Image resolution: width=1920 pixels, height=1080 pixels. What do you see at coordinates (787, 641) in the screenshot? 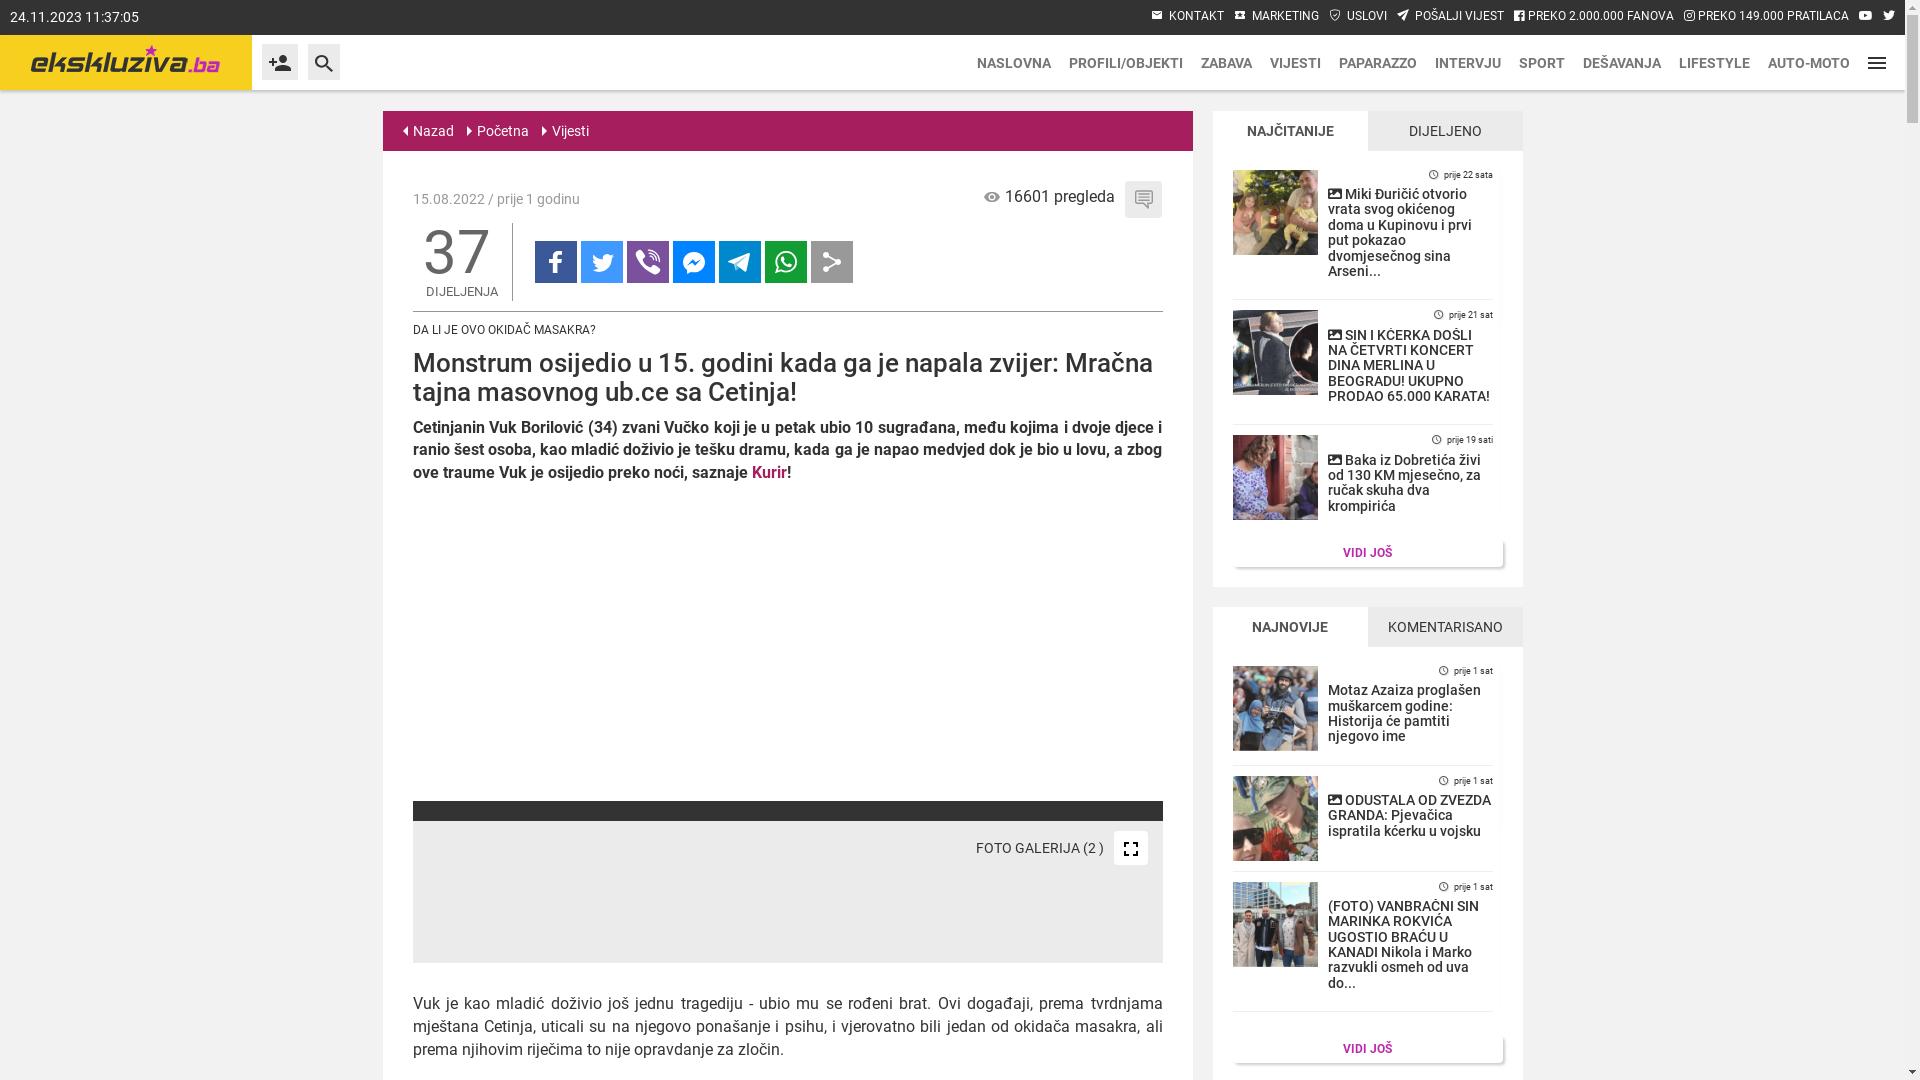
I see `Advertisement` at bounding box center [787, 641].